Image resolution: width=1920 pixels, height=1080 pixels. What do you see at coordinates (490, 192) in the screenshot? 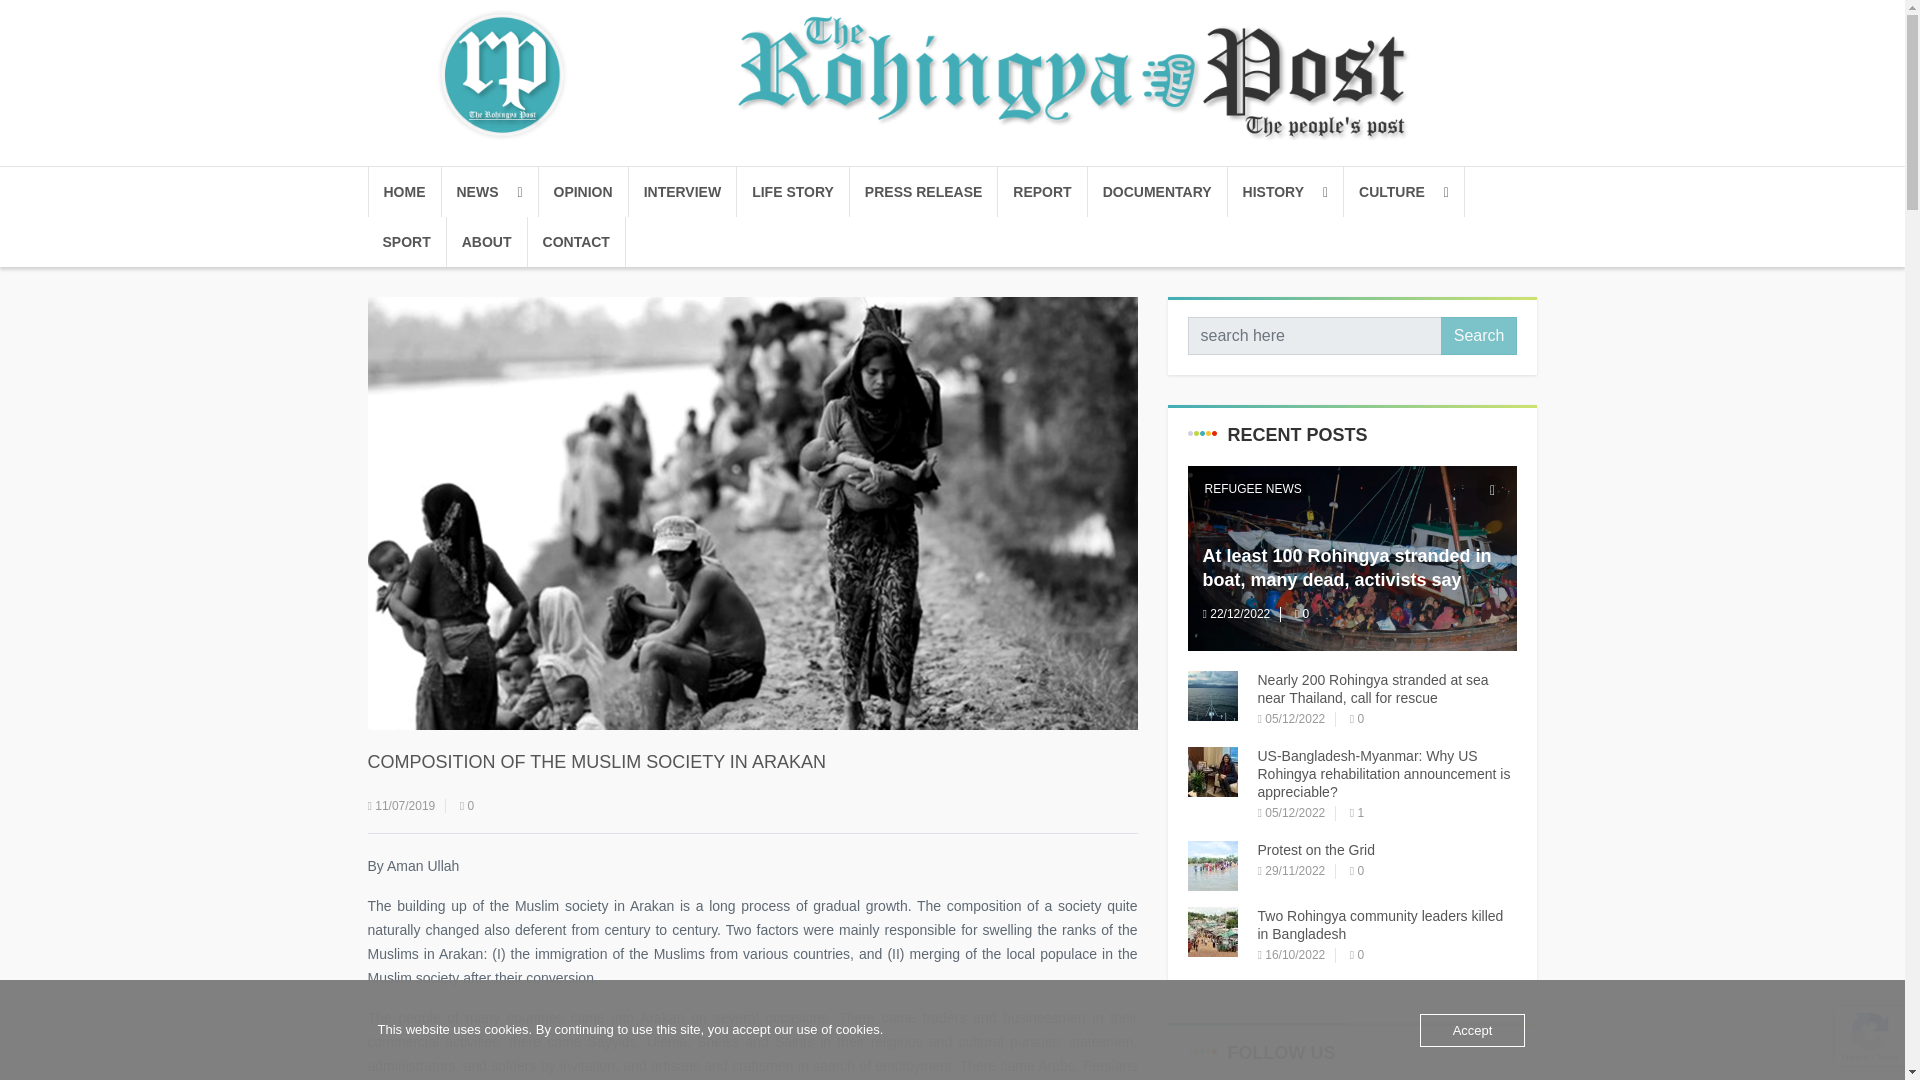
I see `NEWS` at bounding box center [490, 192].